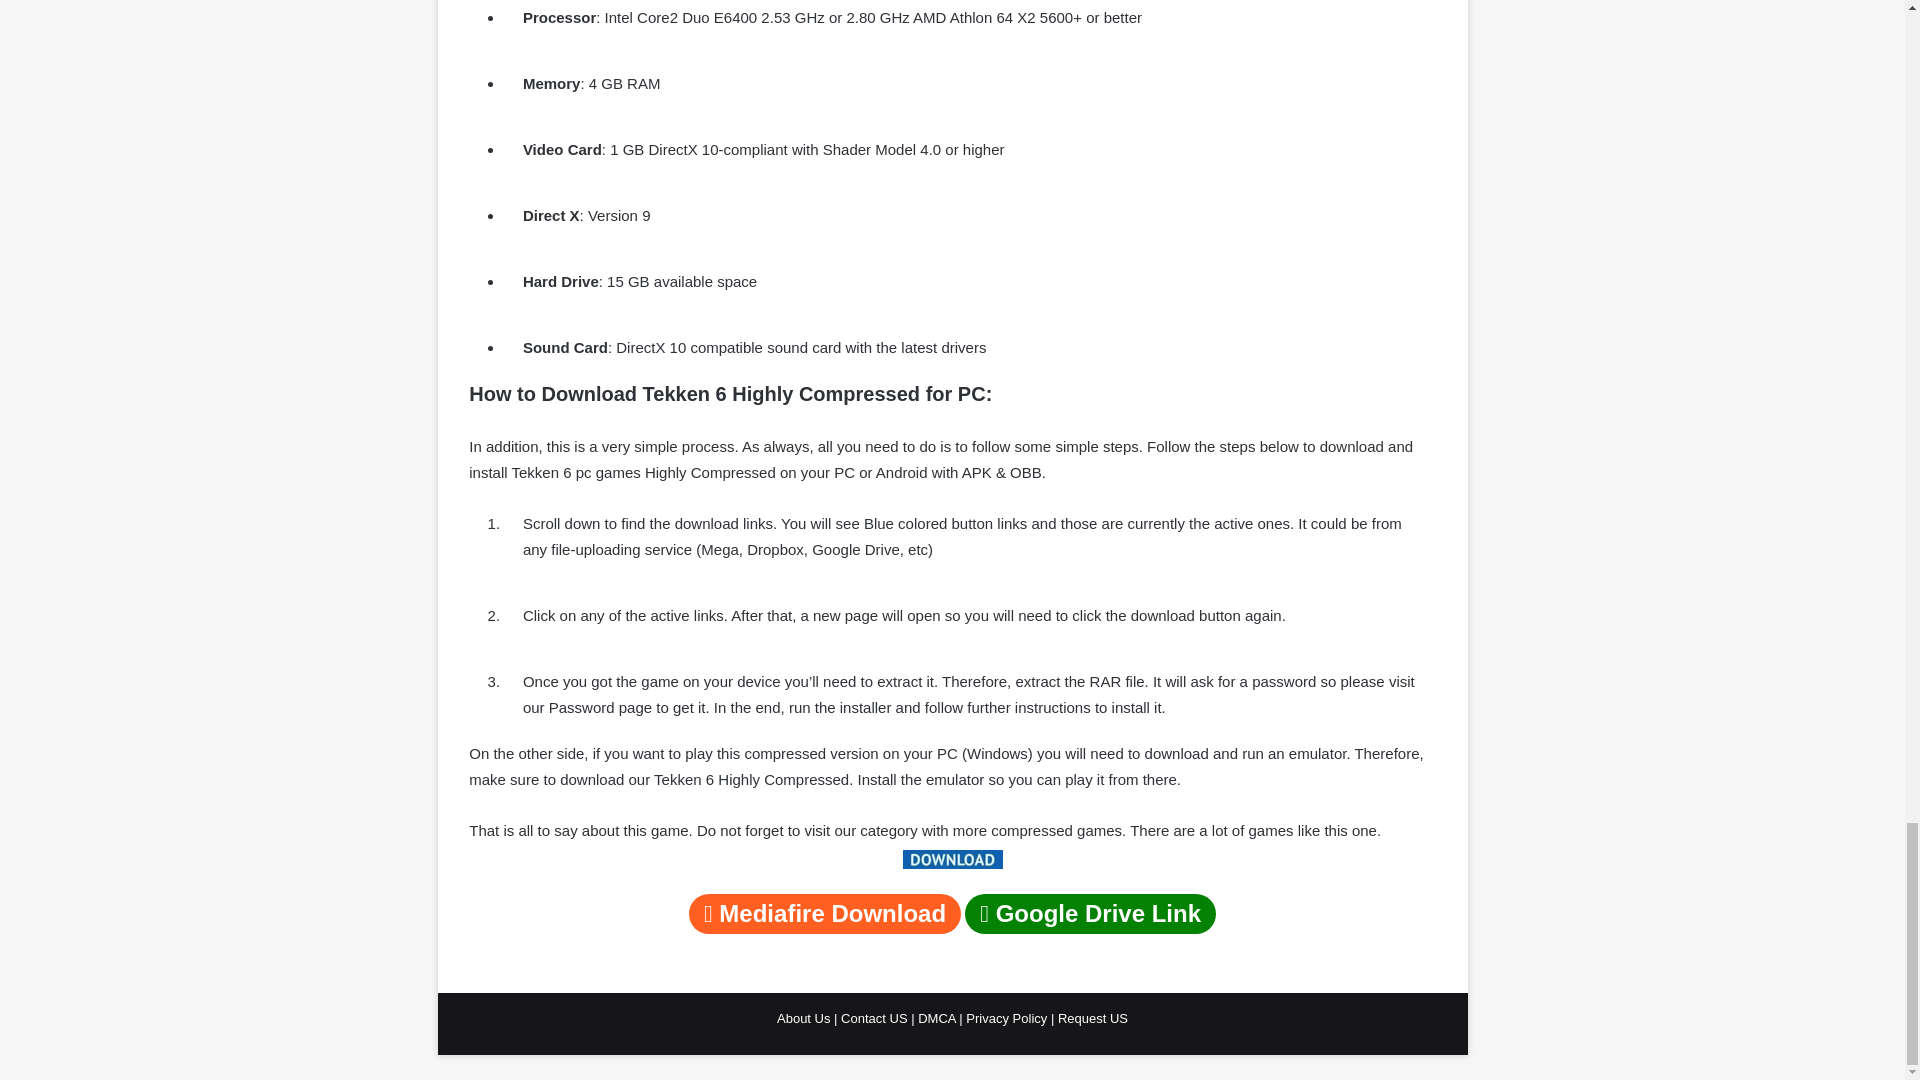 This screenshot has height=1080, width=1920. Describe the element at coordinates (1090, 914) in the screenshot. I see `Google Drive Link` at that location.